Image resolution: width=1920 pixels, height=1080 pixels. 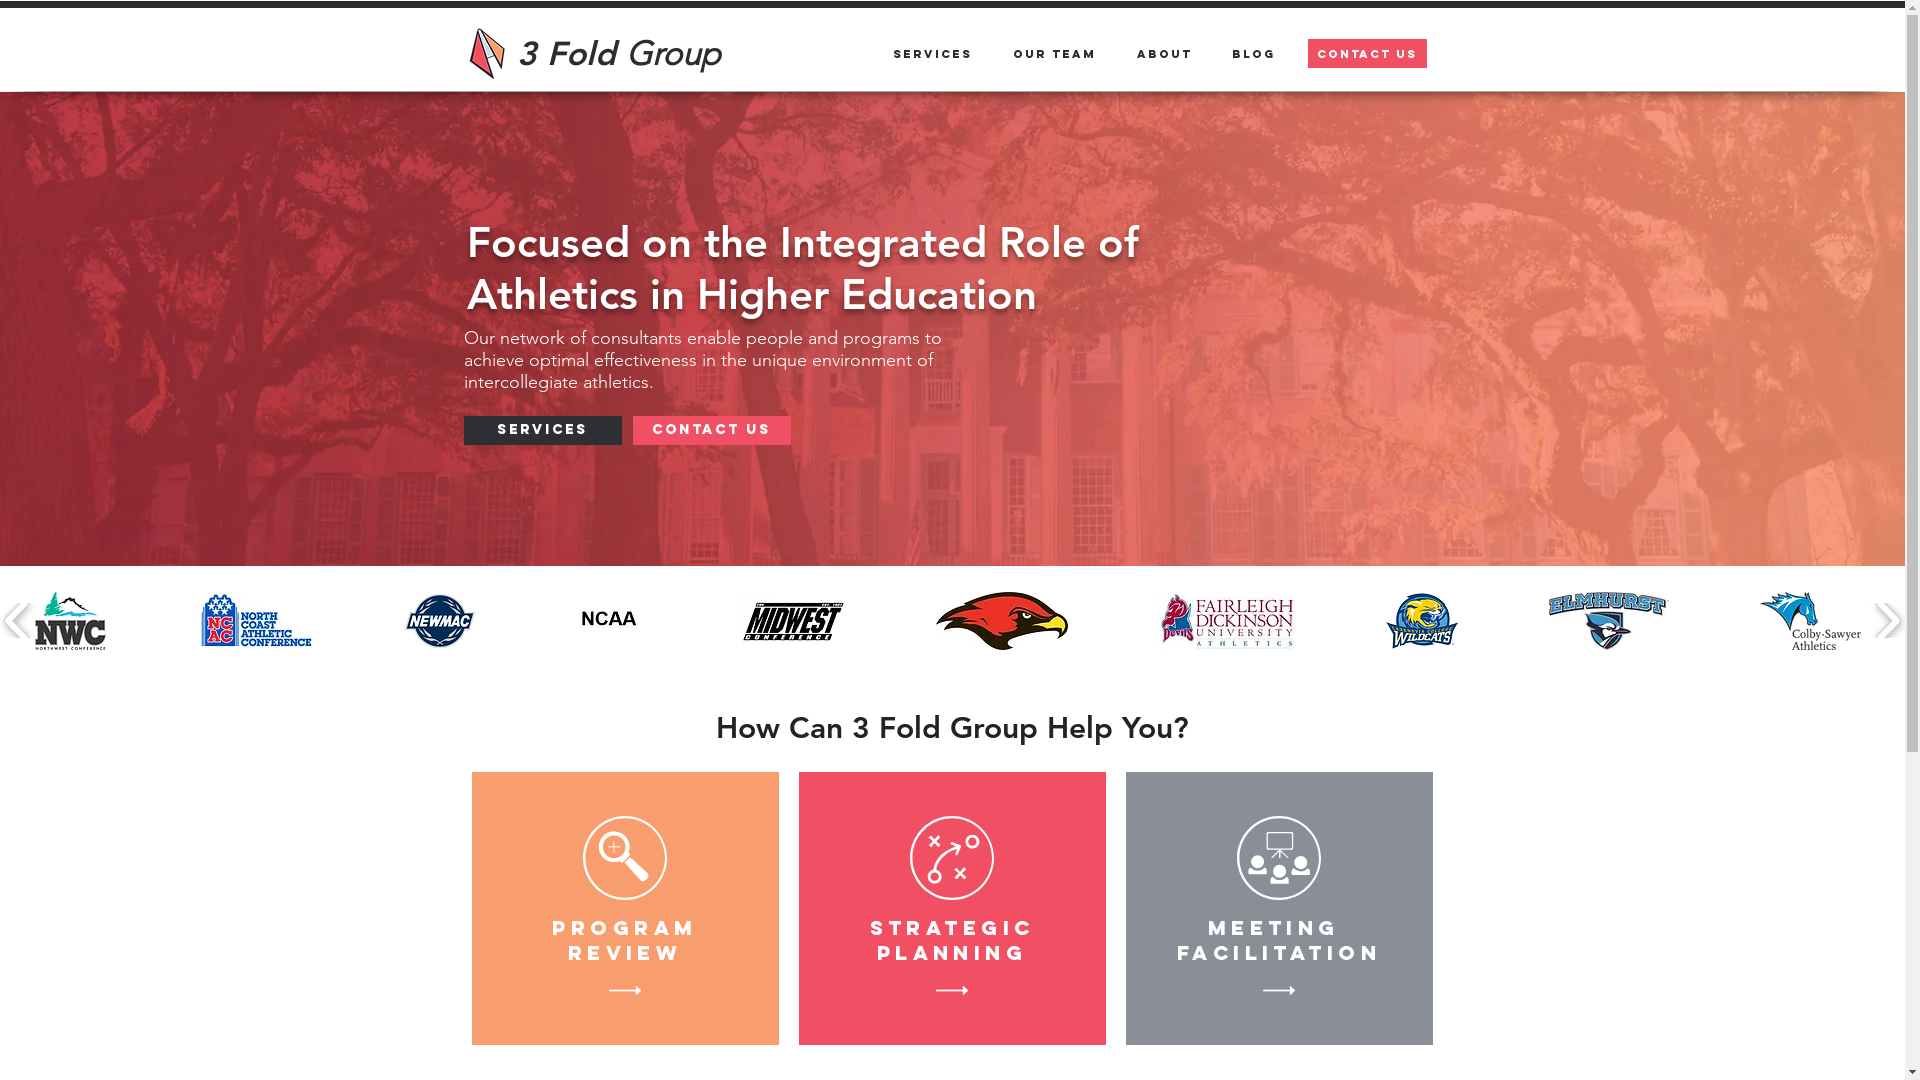 What do you see at coordinates (932, 54) in the screenshot?
I see `Services` at bounding box center [932, 54].